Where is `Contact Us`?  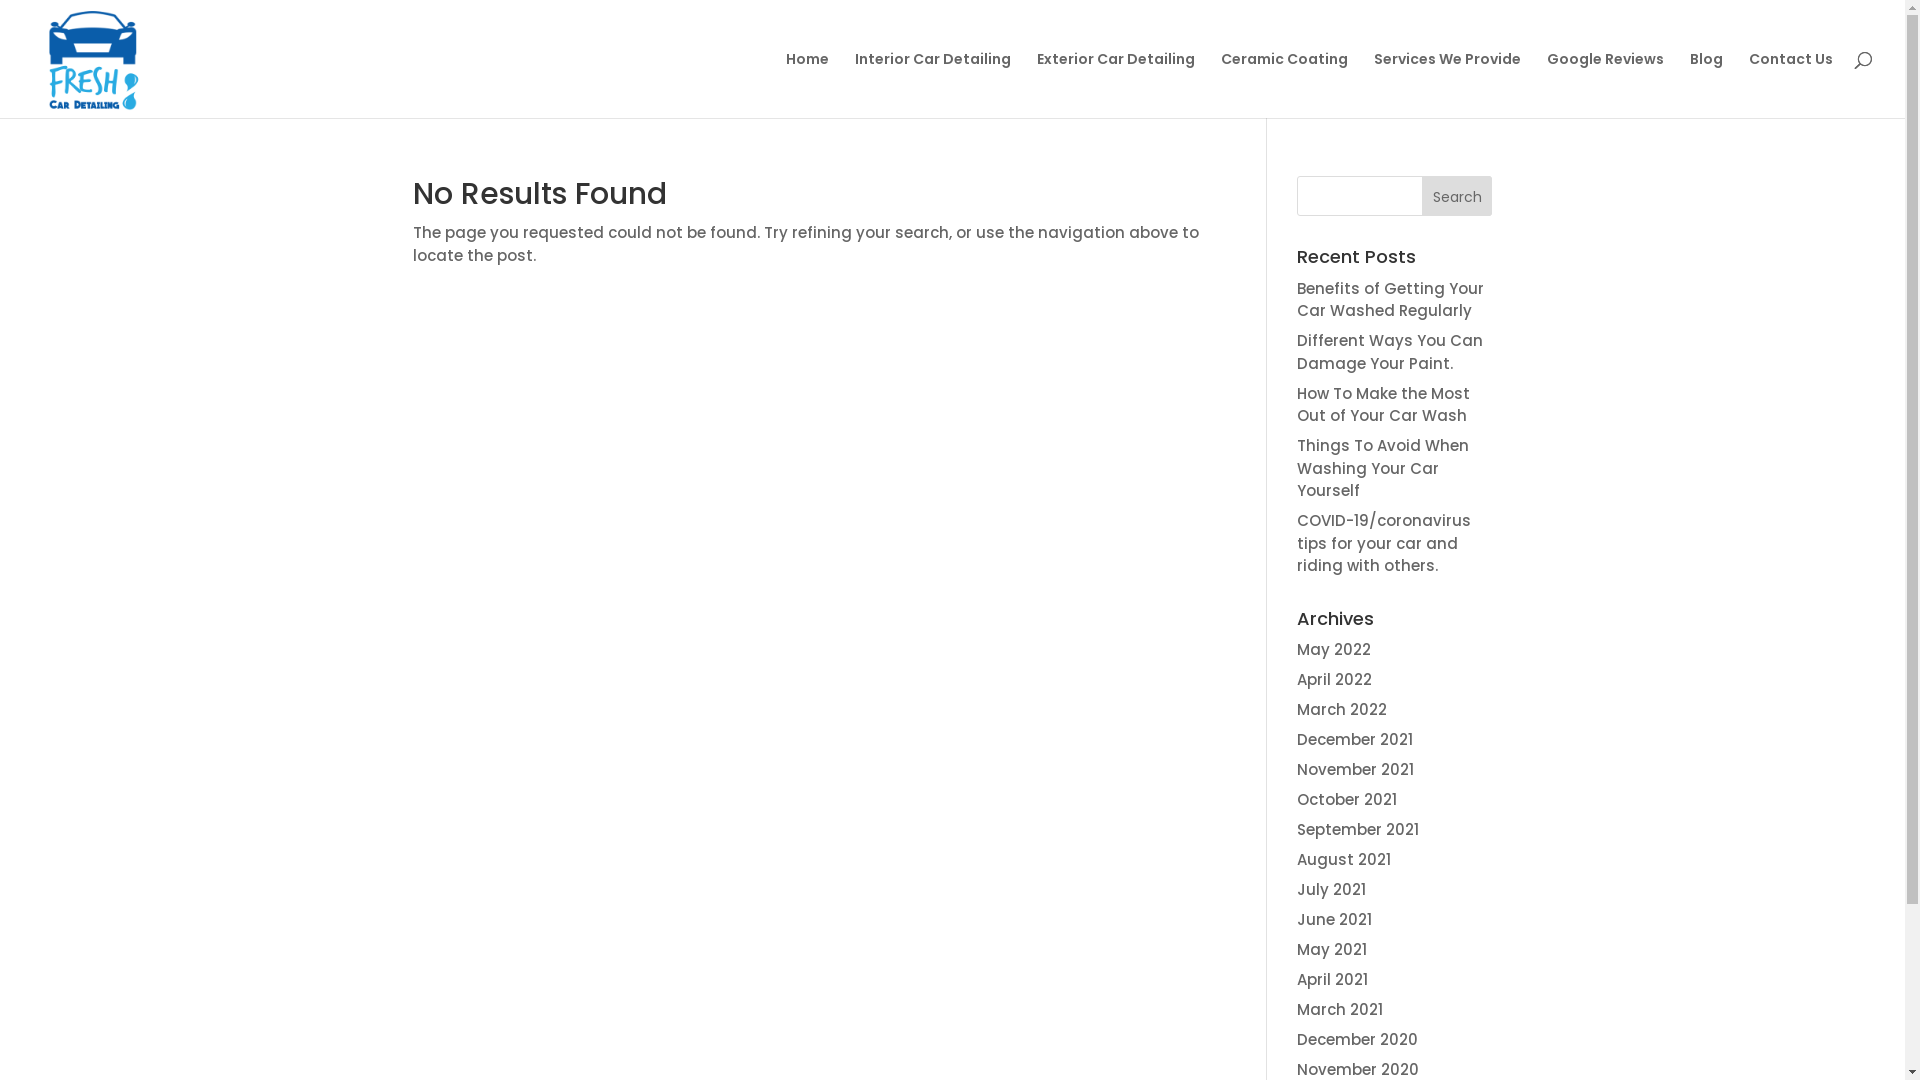 Contact Us is located at coordinates (1791, 85).